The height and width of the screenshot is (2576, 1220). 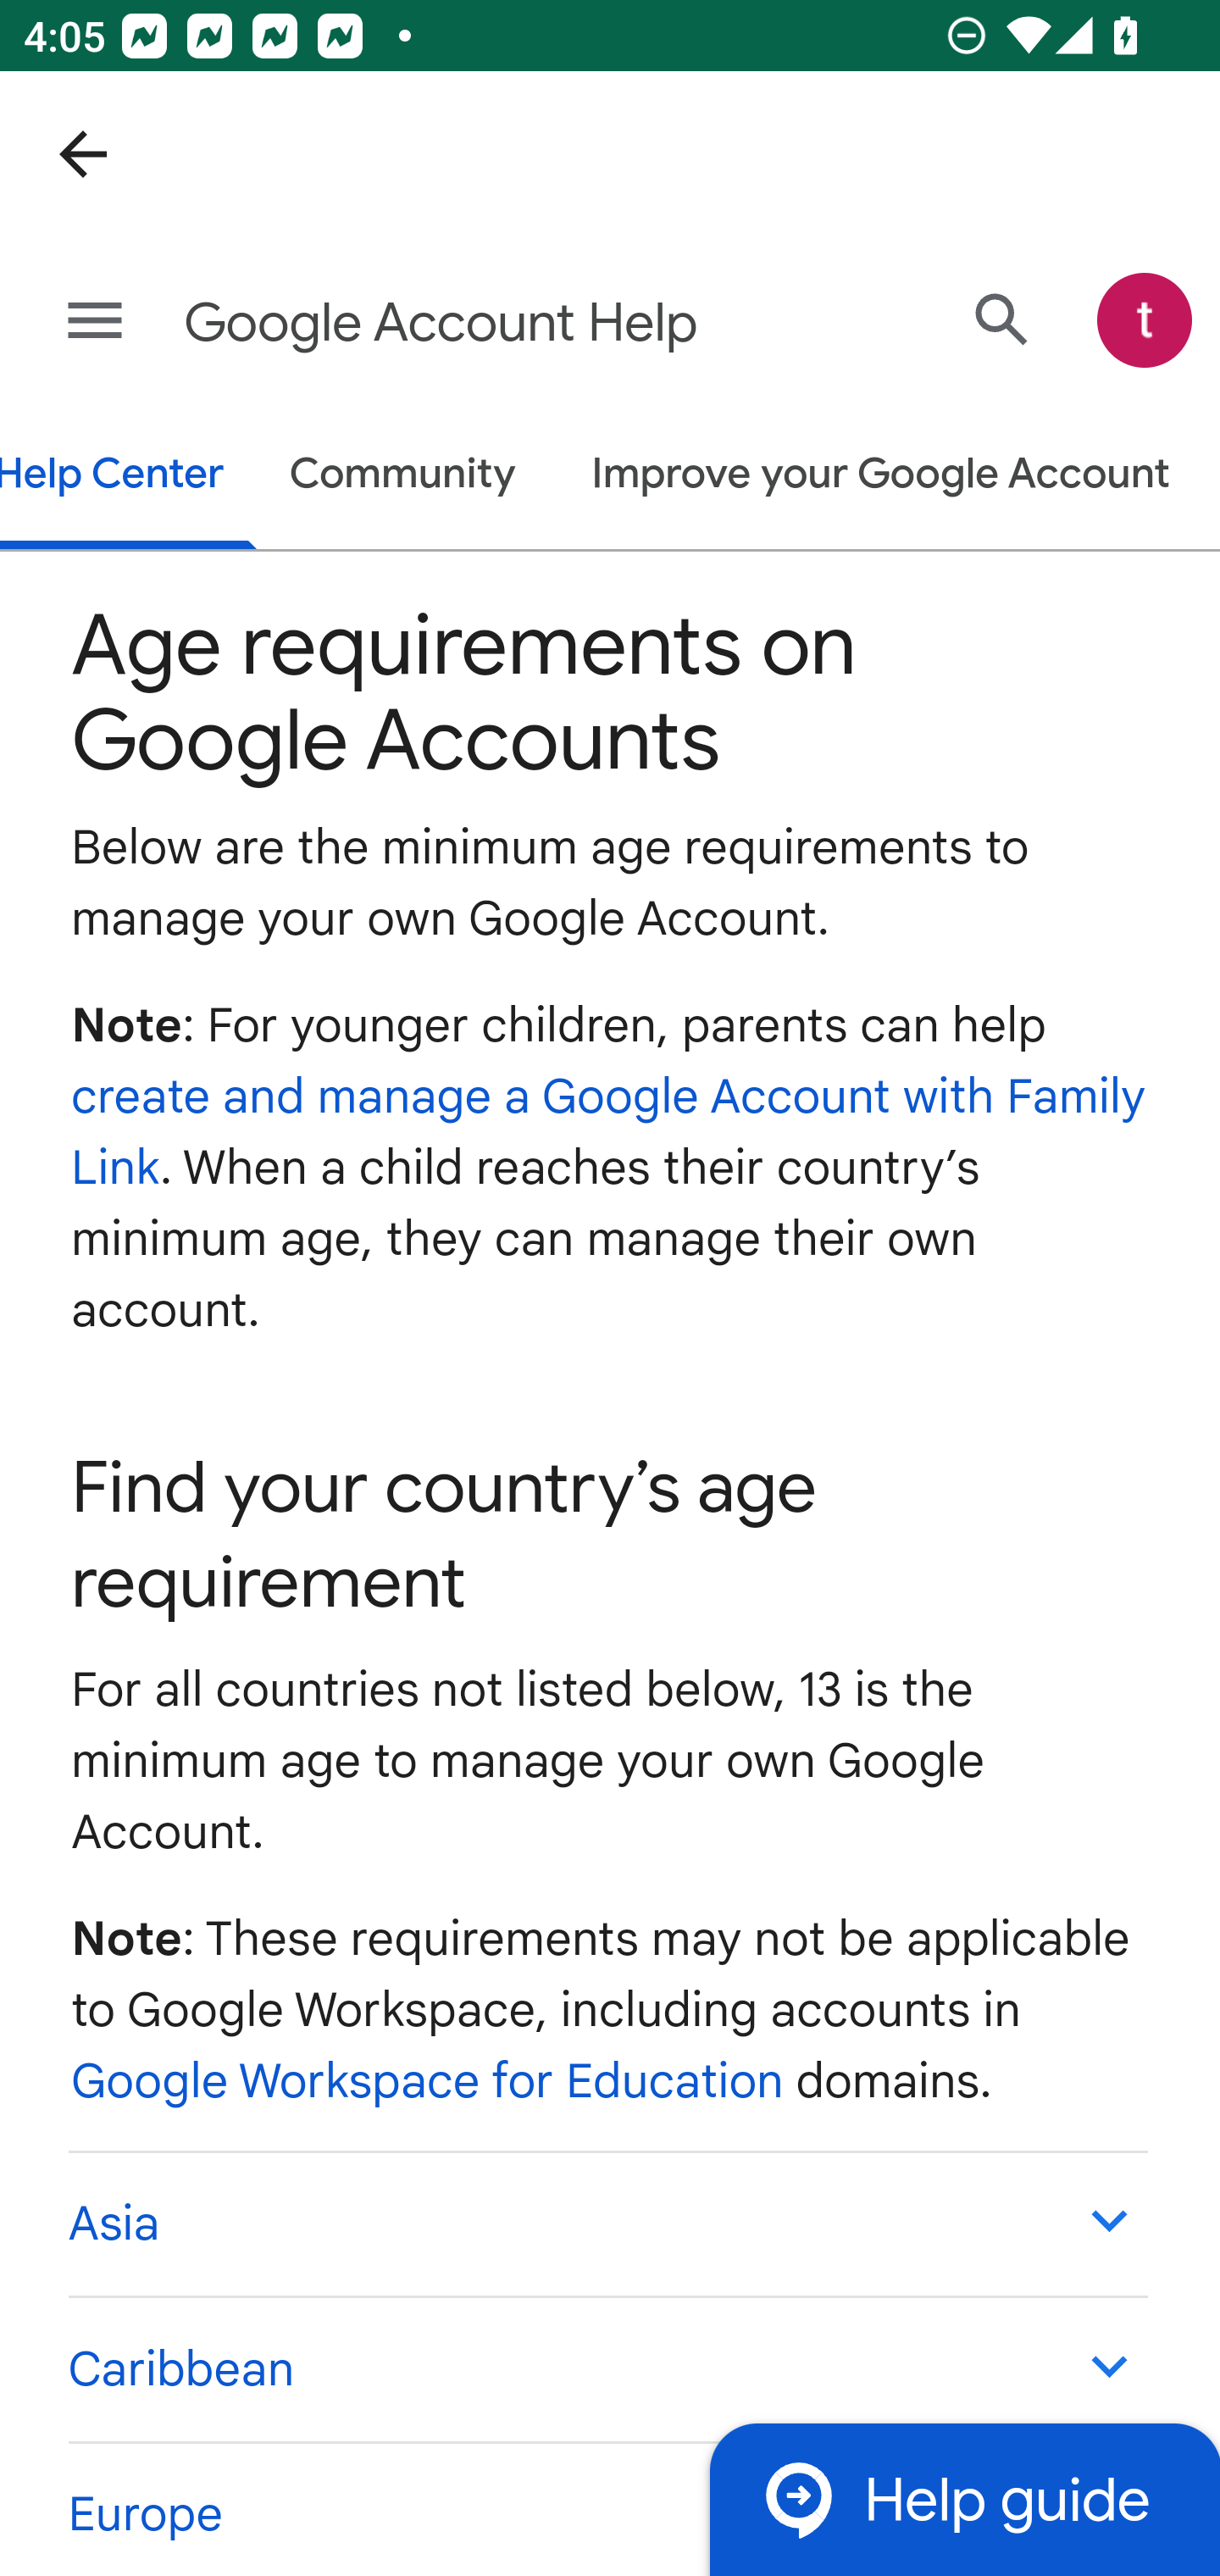 What do you see at coordinates (83, 154) in the screenshot?
I see `Navigate up` at bounding box center [83, 154].